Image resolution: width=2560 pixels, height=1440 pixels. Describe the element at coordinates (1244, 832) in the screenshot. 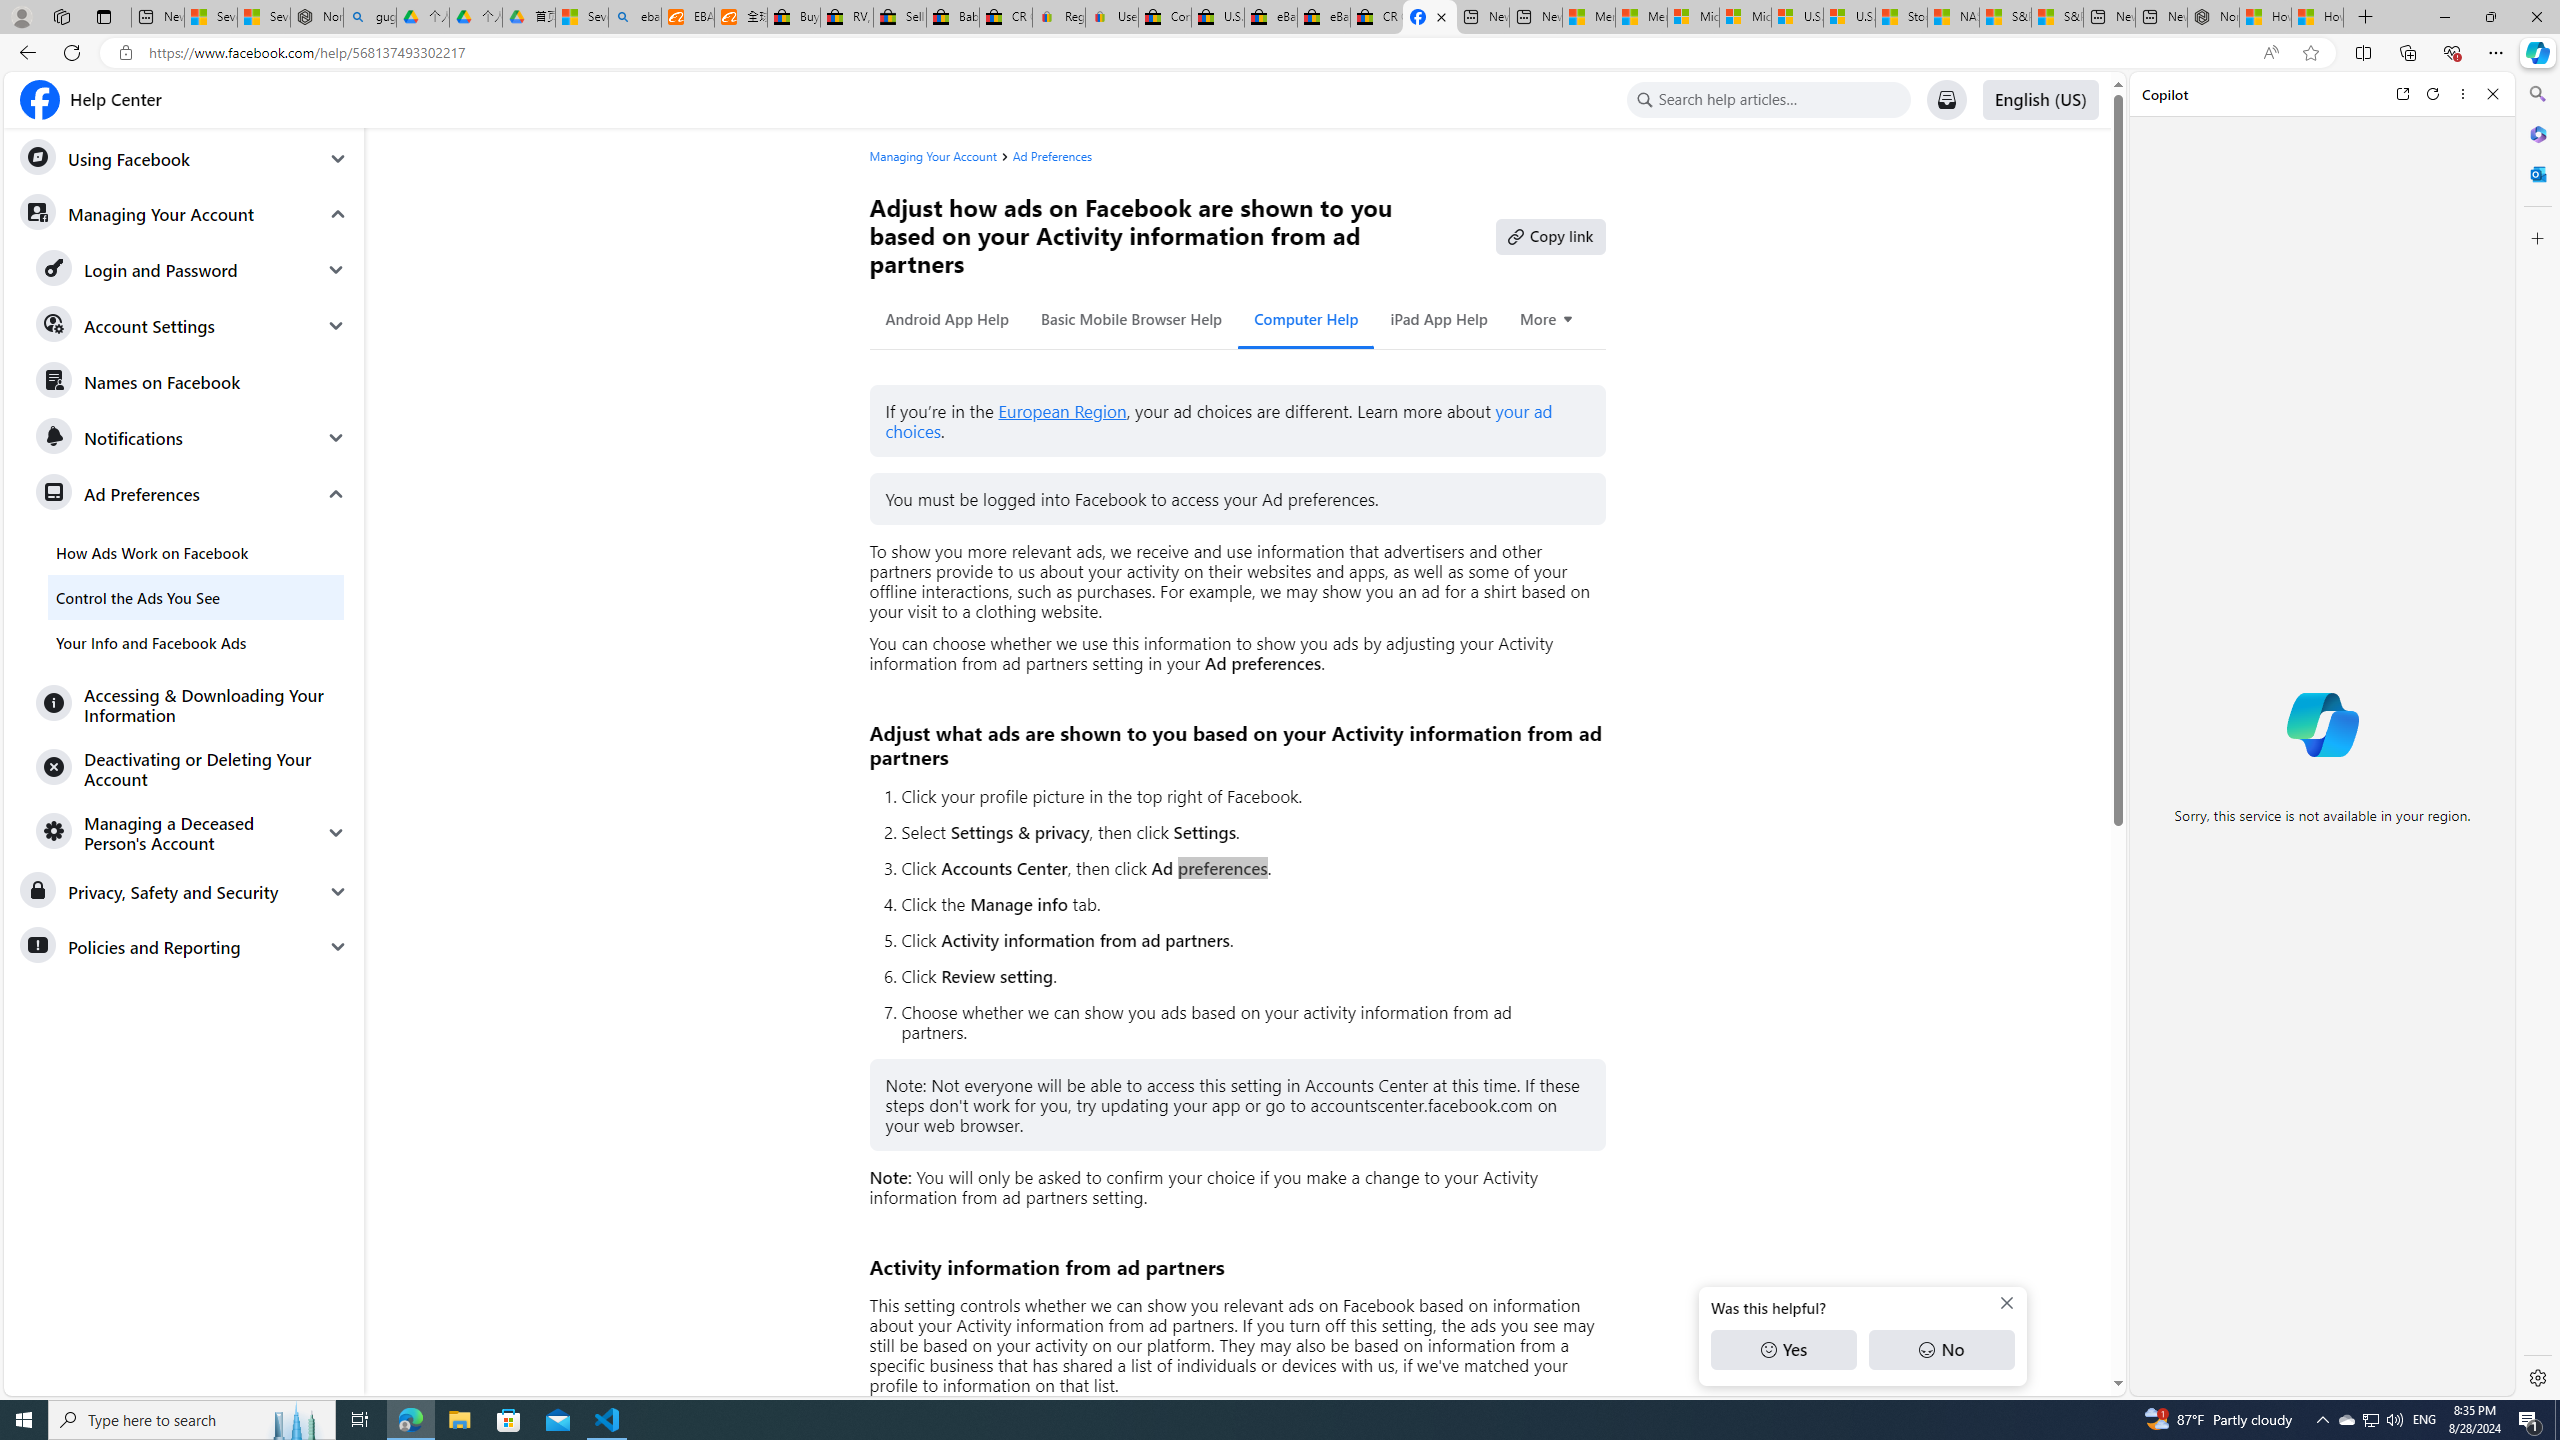

I see `Select Settings & privacy, then click Settings.` at that location.